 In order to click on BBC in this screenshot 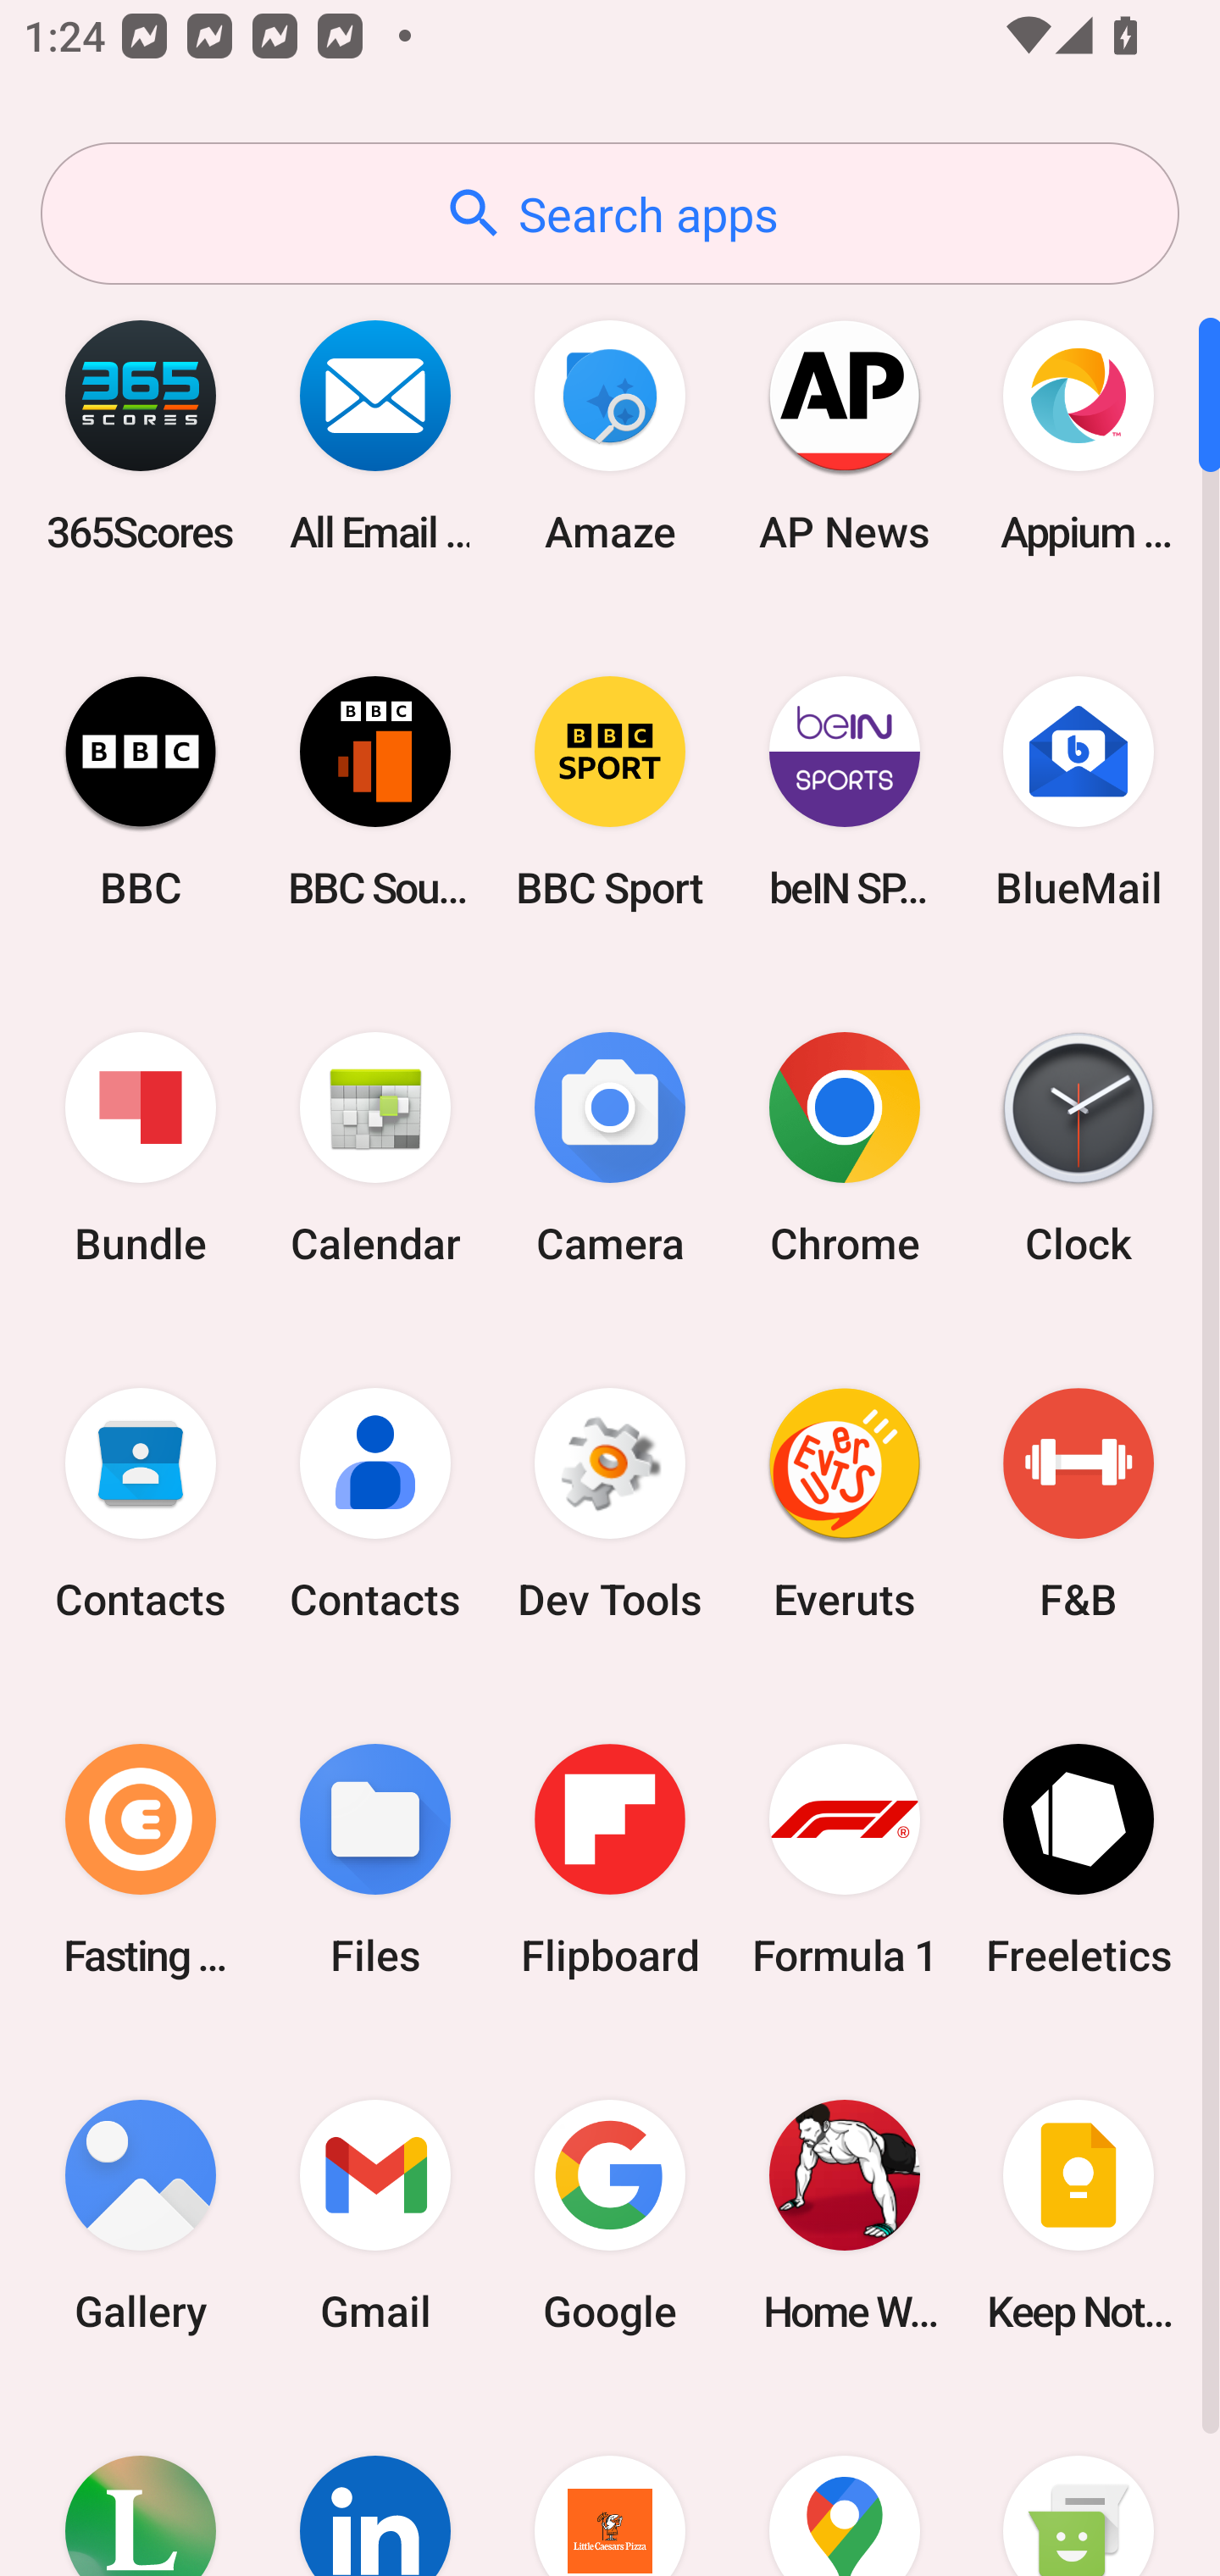, I will do `click(141, 791)`.